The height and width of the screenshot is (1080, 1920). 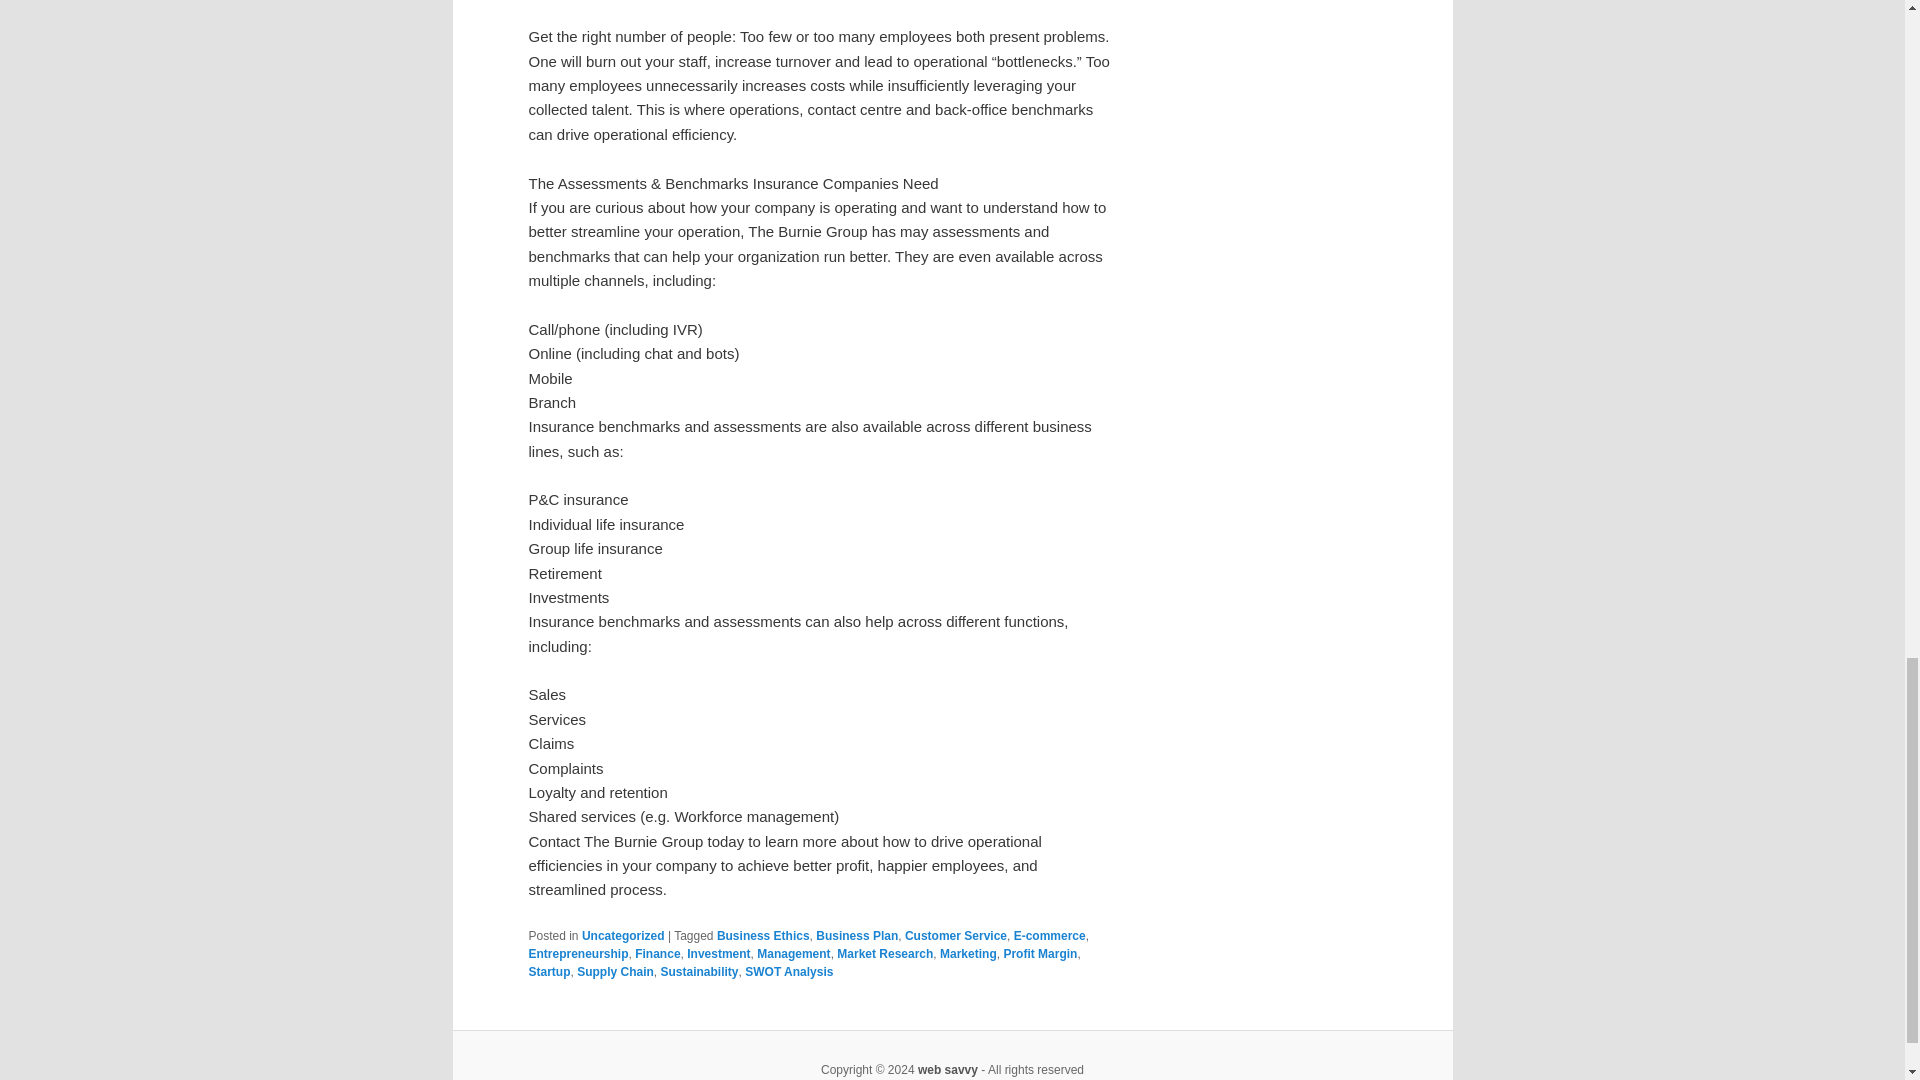 I want to click on Marketing, so click(x=968, y=954).